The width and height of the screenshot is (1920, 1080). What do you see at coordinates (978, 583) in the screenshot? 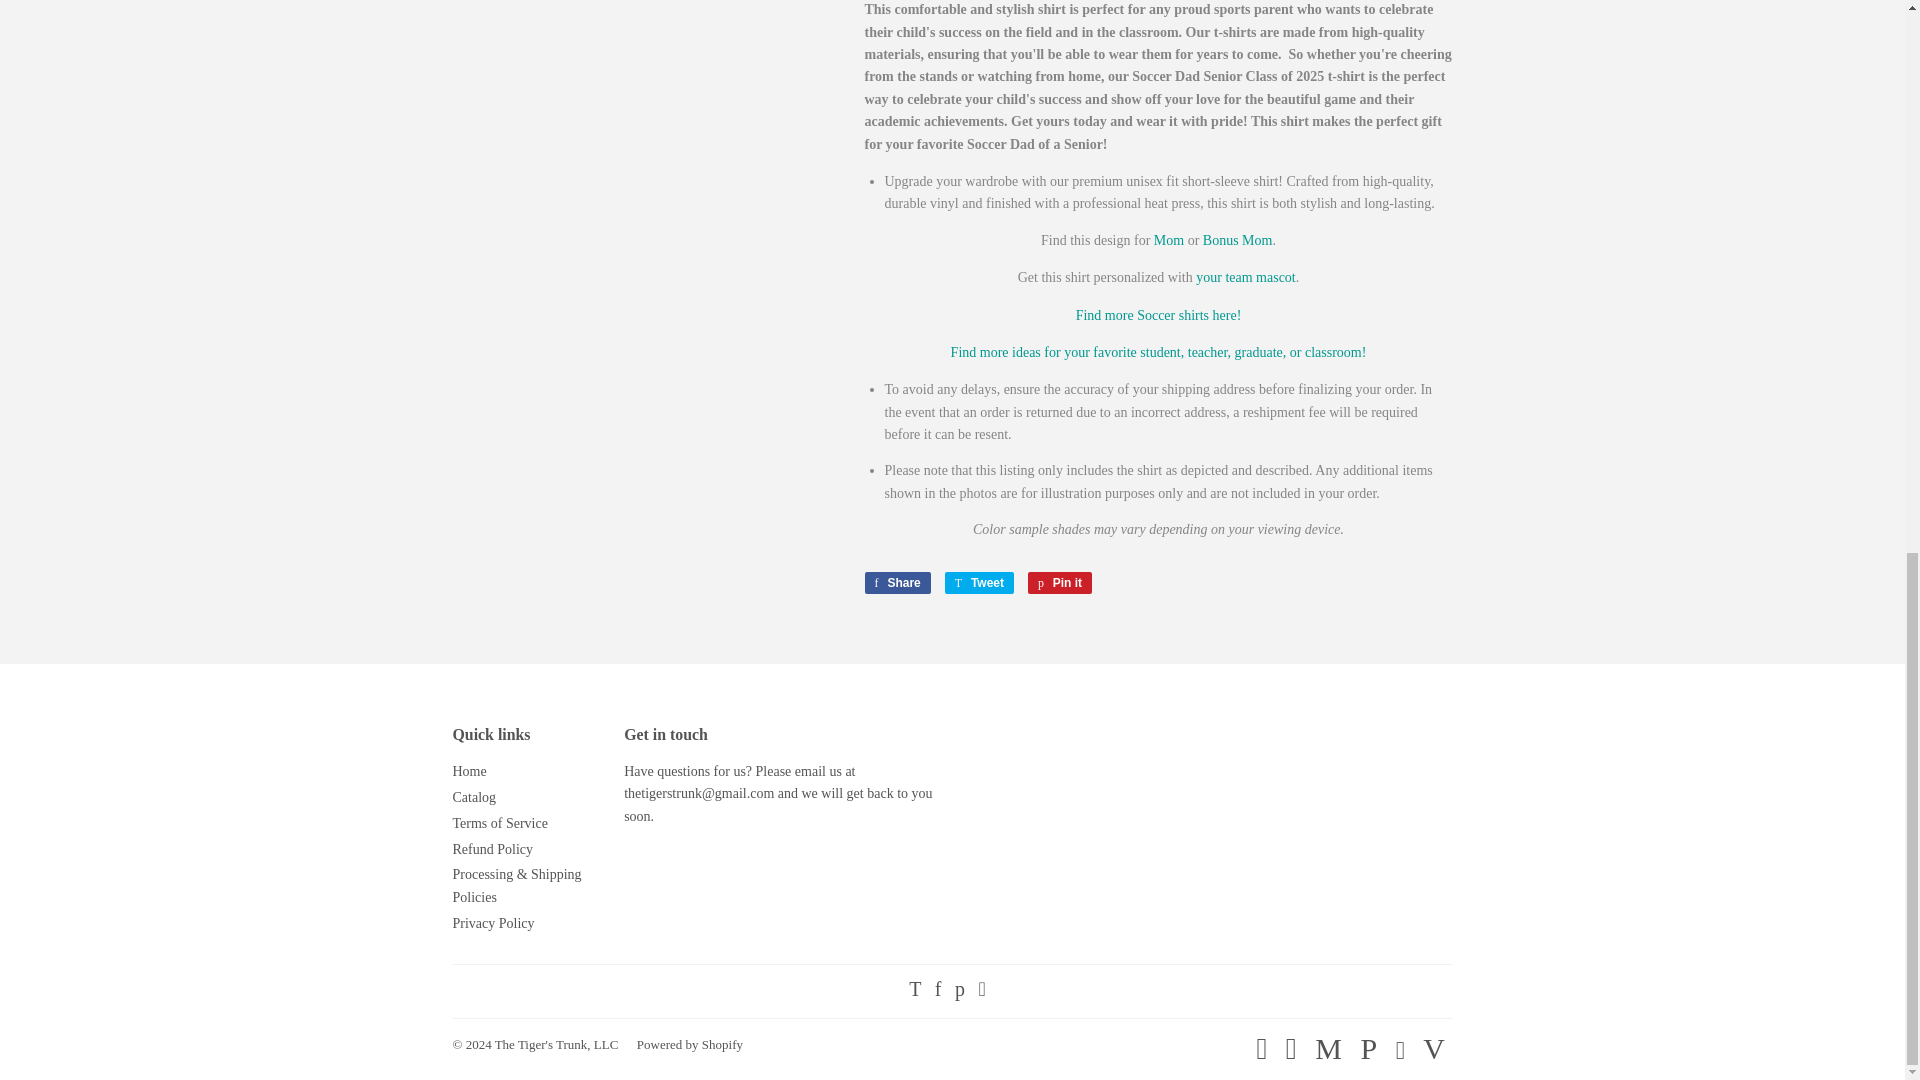
I see `Tweet on Twitter` at bounding box center [978, 583].